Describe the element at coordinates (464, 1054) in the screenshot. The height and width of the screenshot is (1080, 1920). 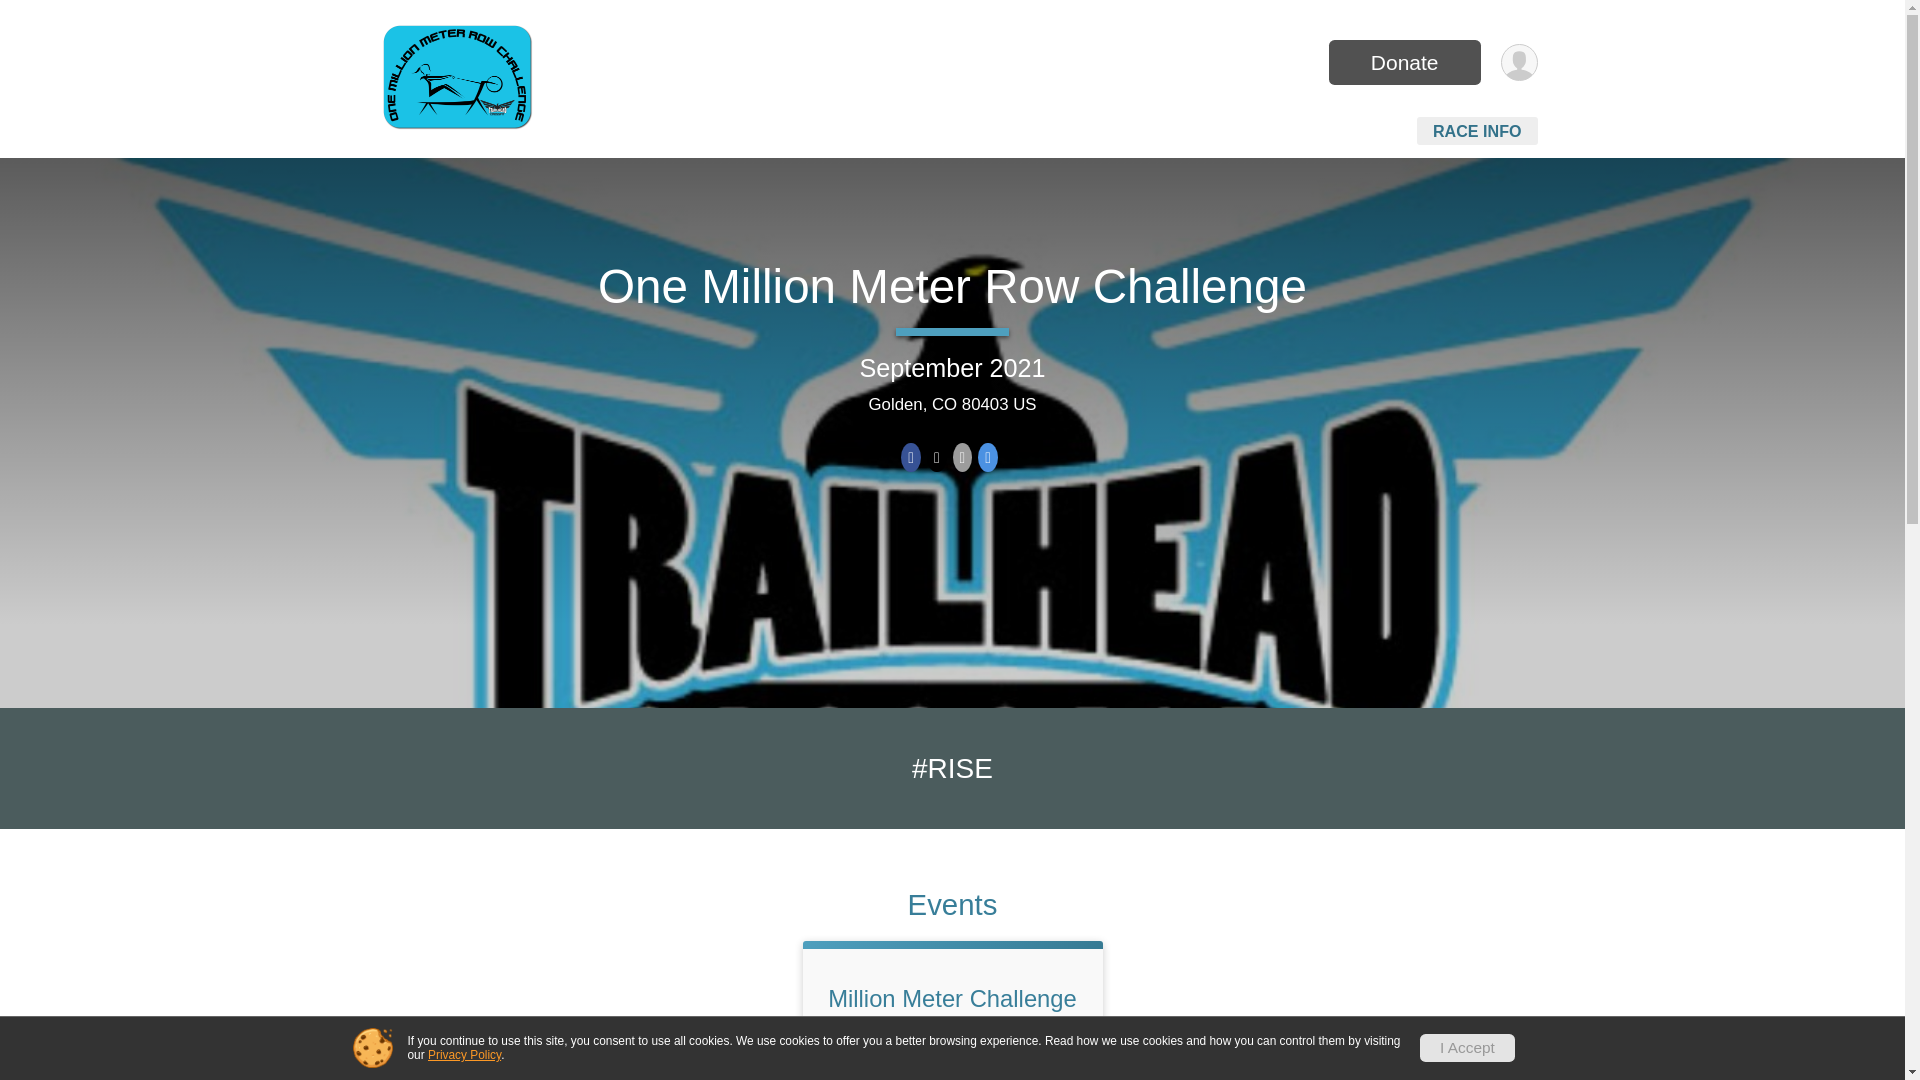
I see `Privacy Policy` at that location.